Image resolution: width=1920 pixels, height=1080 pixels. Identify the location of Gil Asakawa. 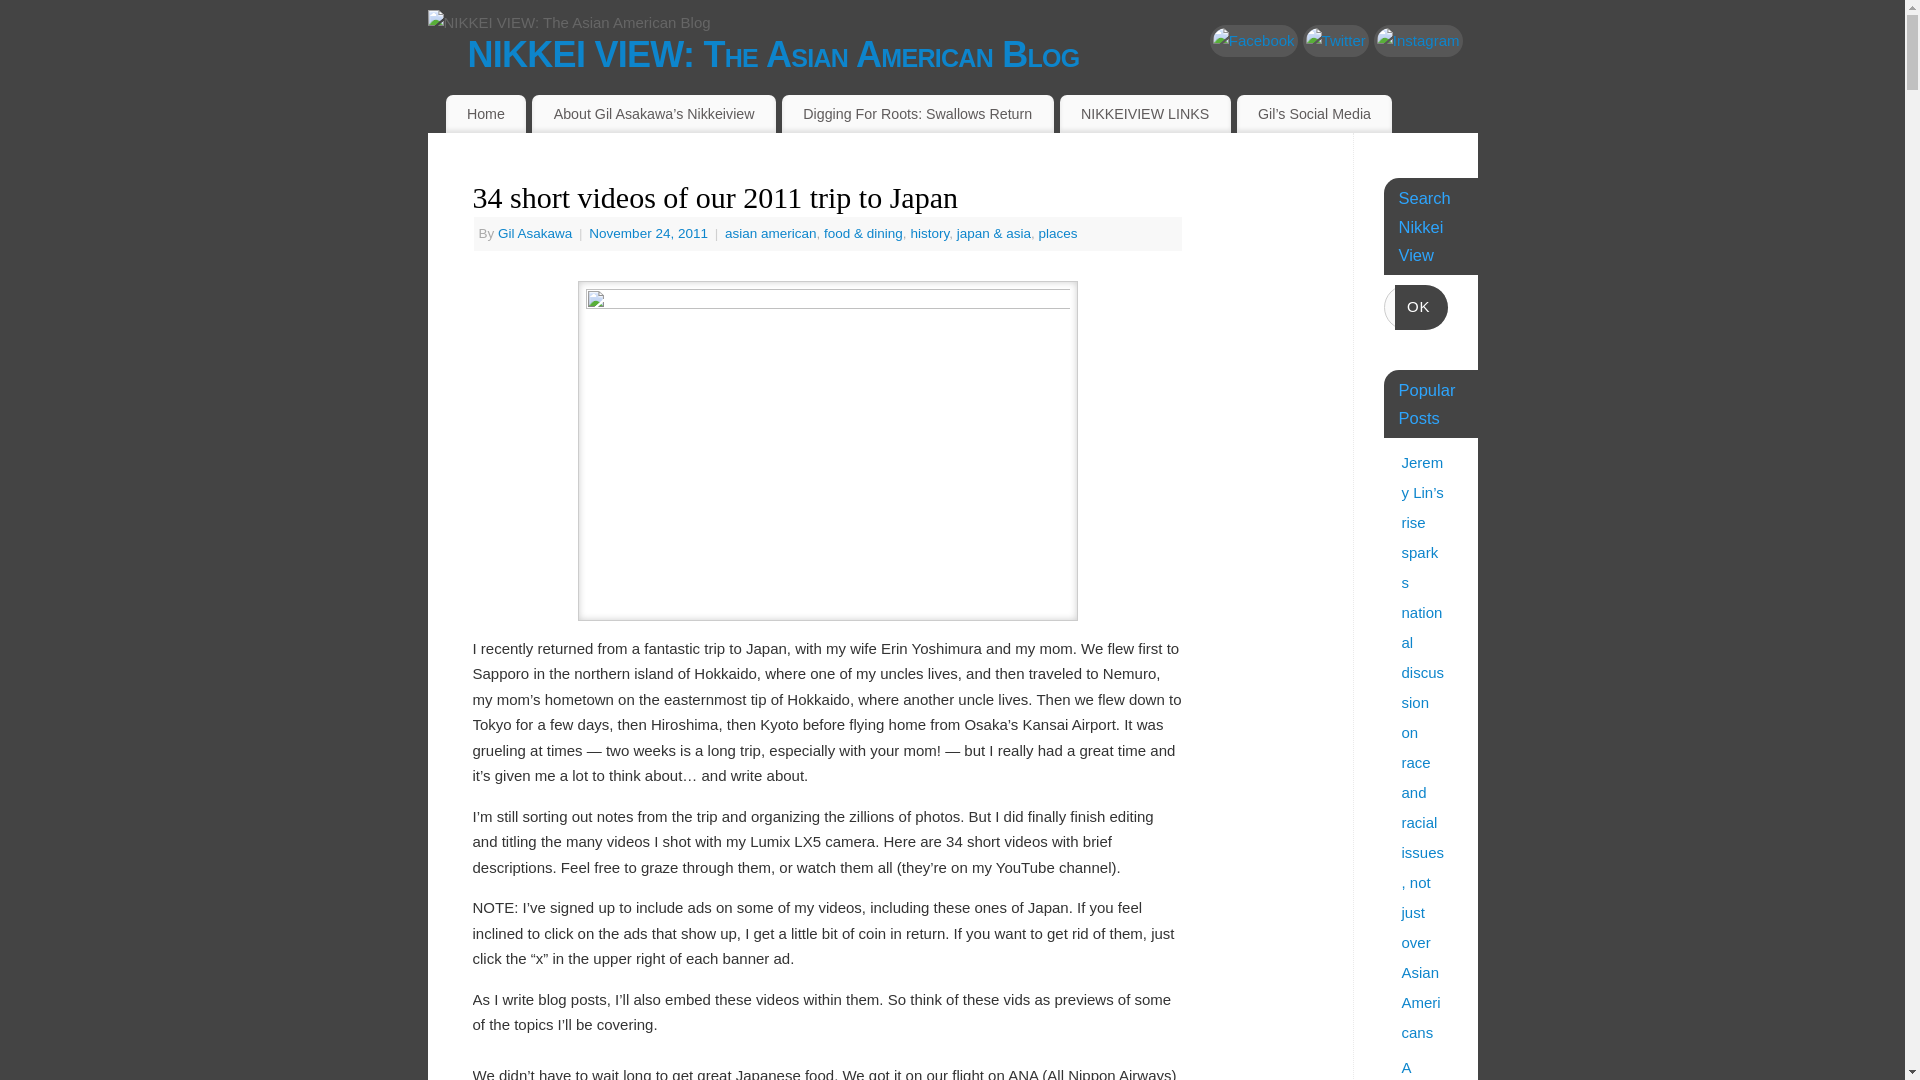
(534, 232).